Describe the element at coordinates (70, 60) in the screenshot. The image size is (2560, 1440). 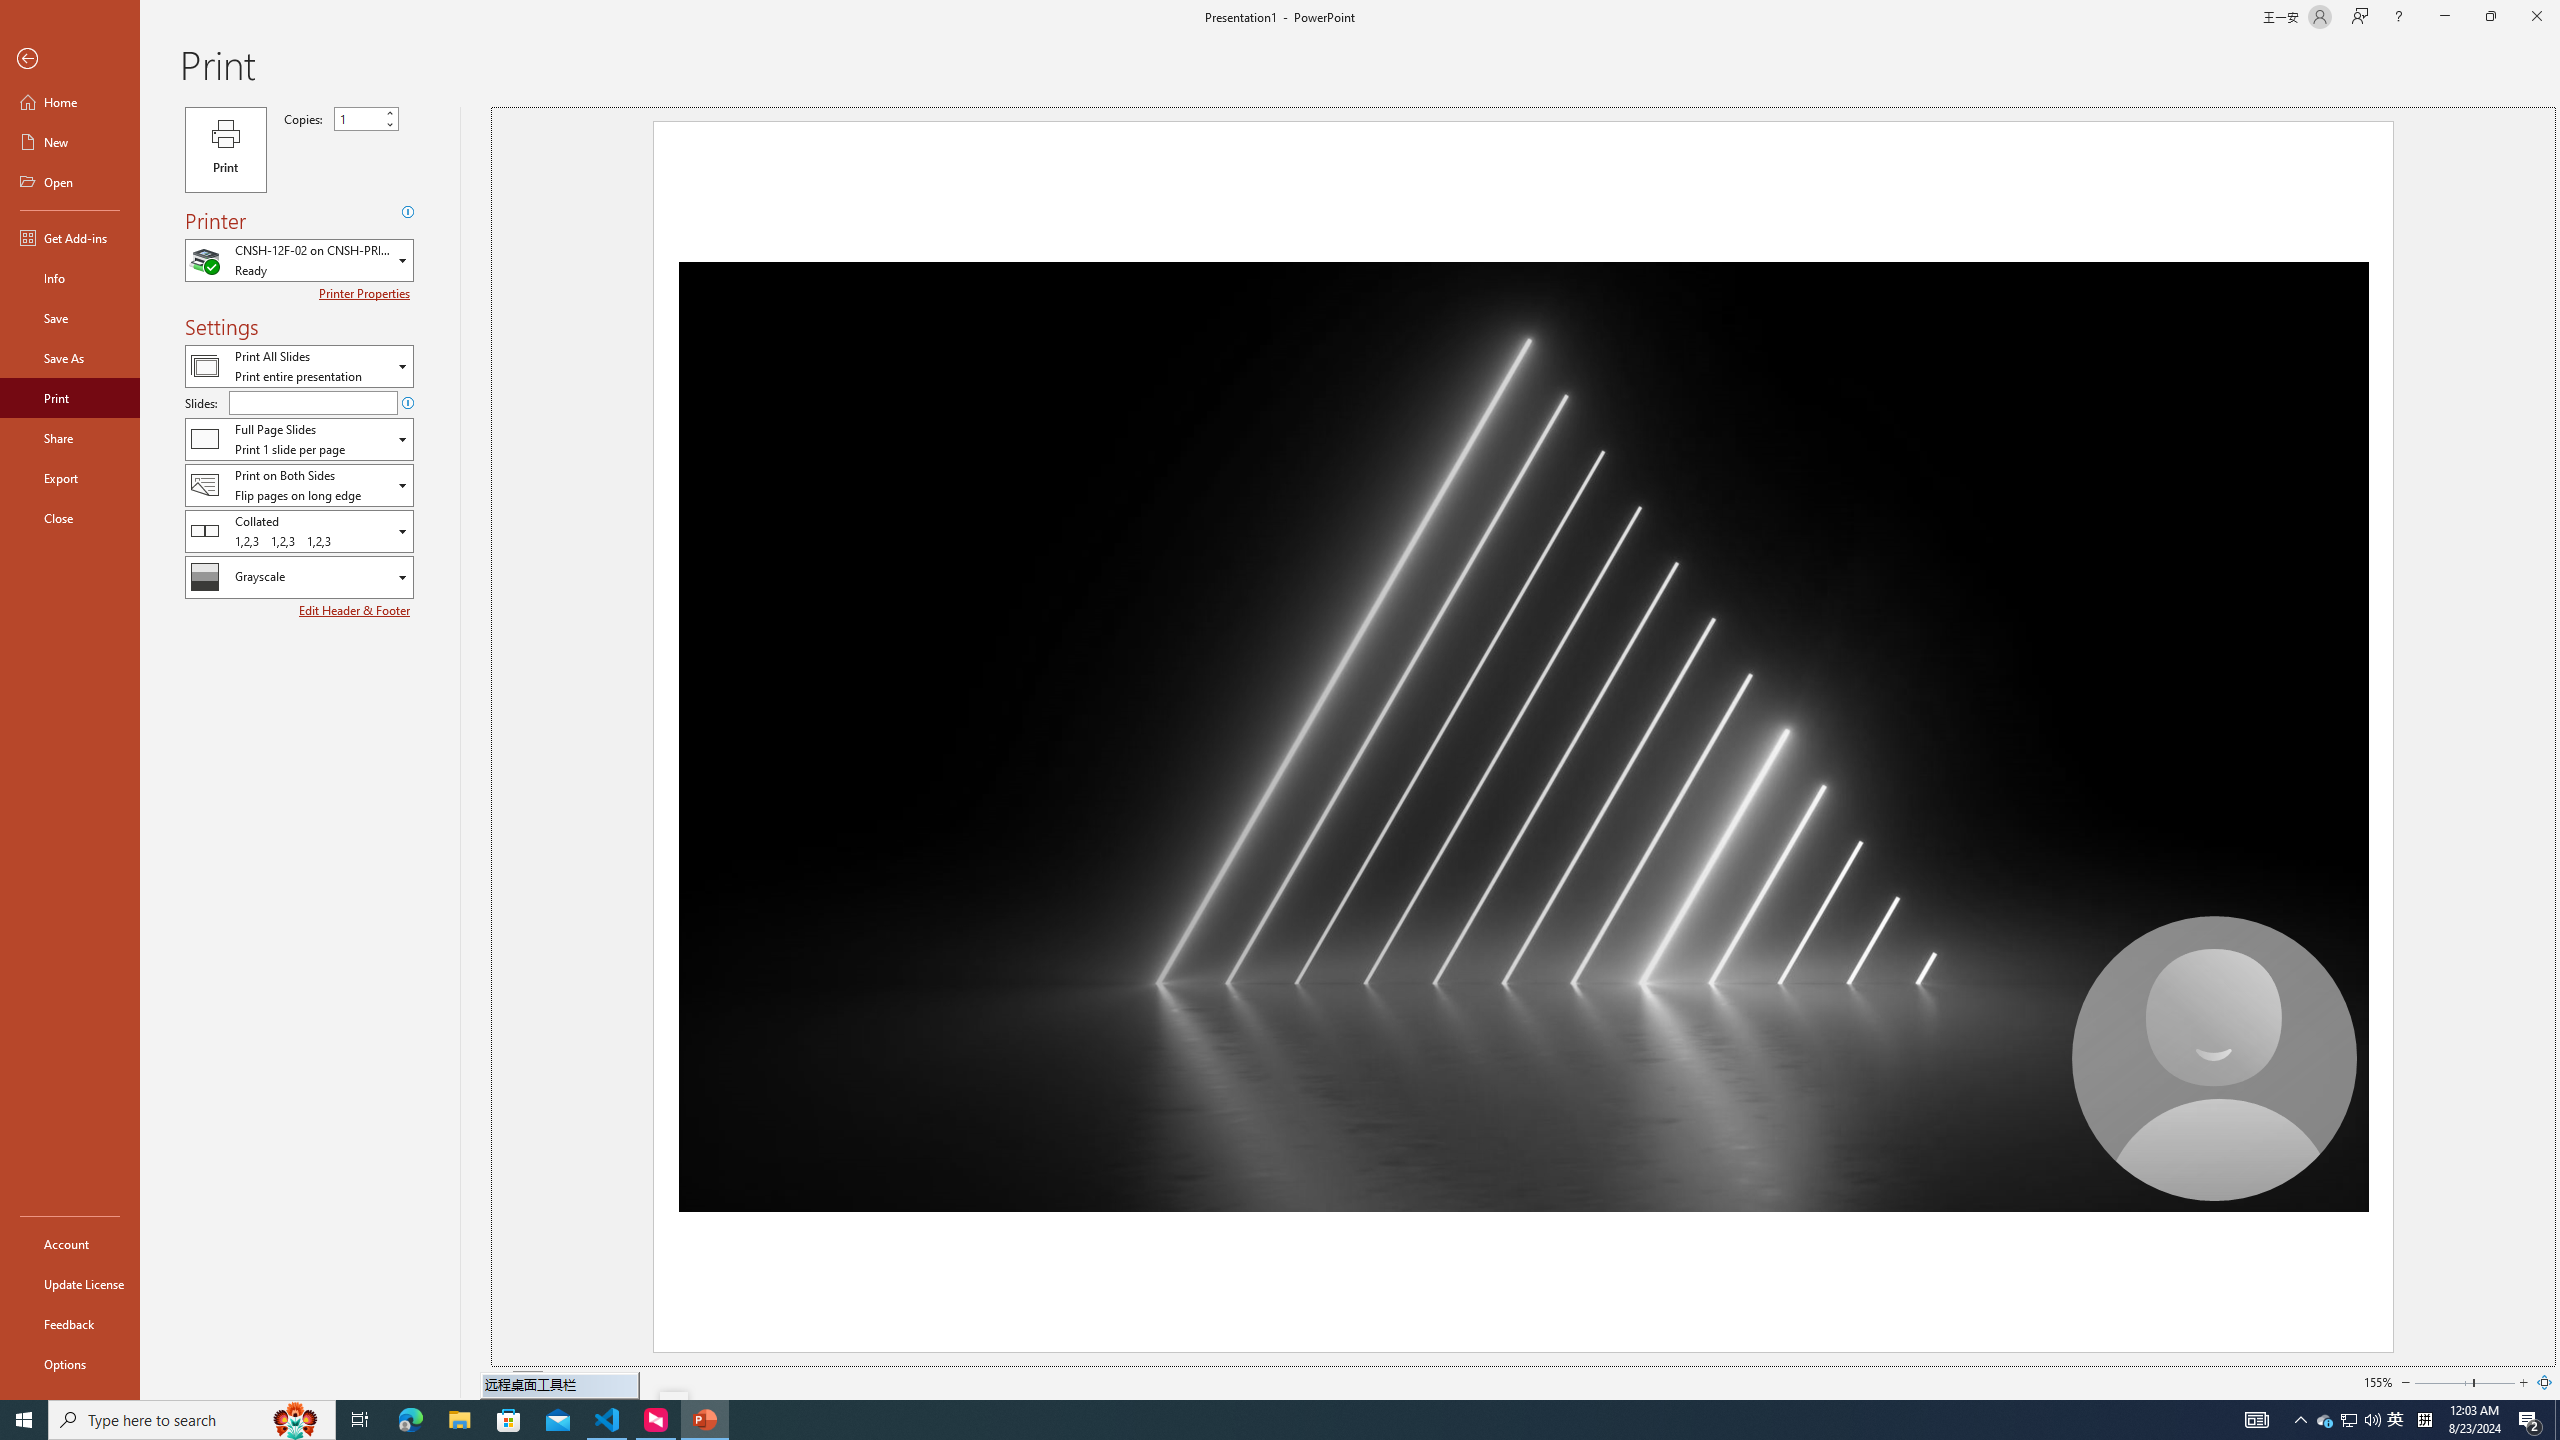
I see `Back` at that location.